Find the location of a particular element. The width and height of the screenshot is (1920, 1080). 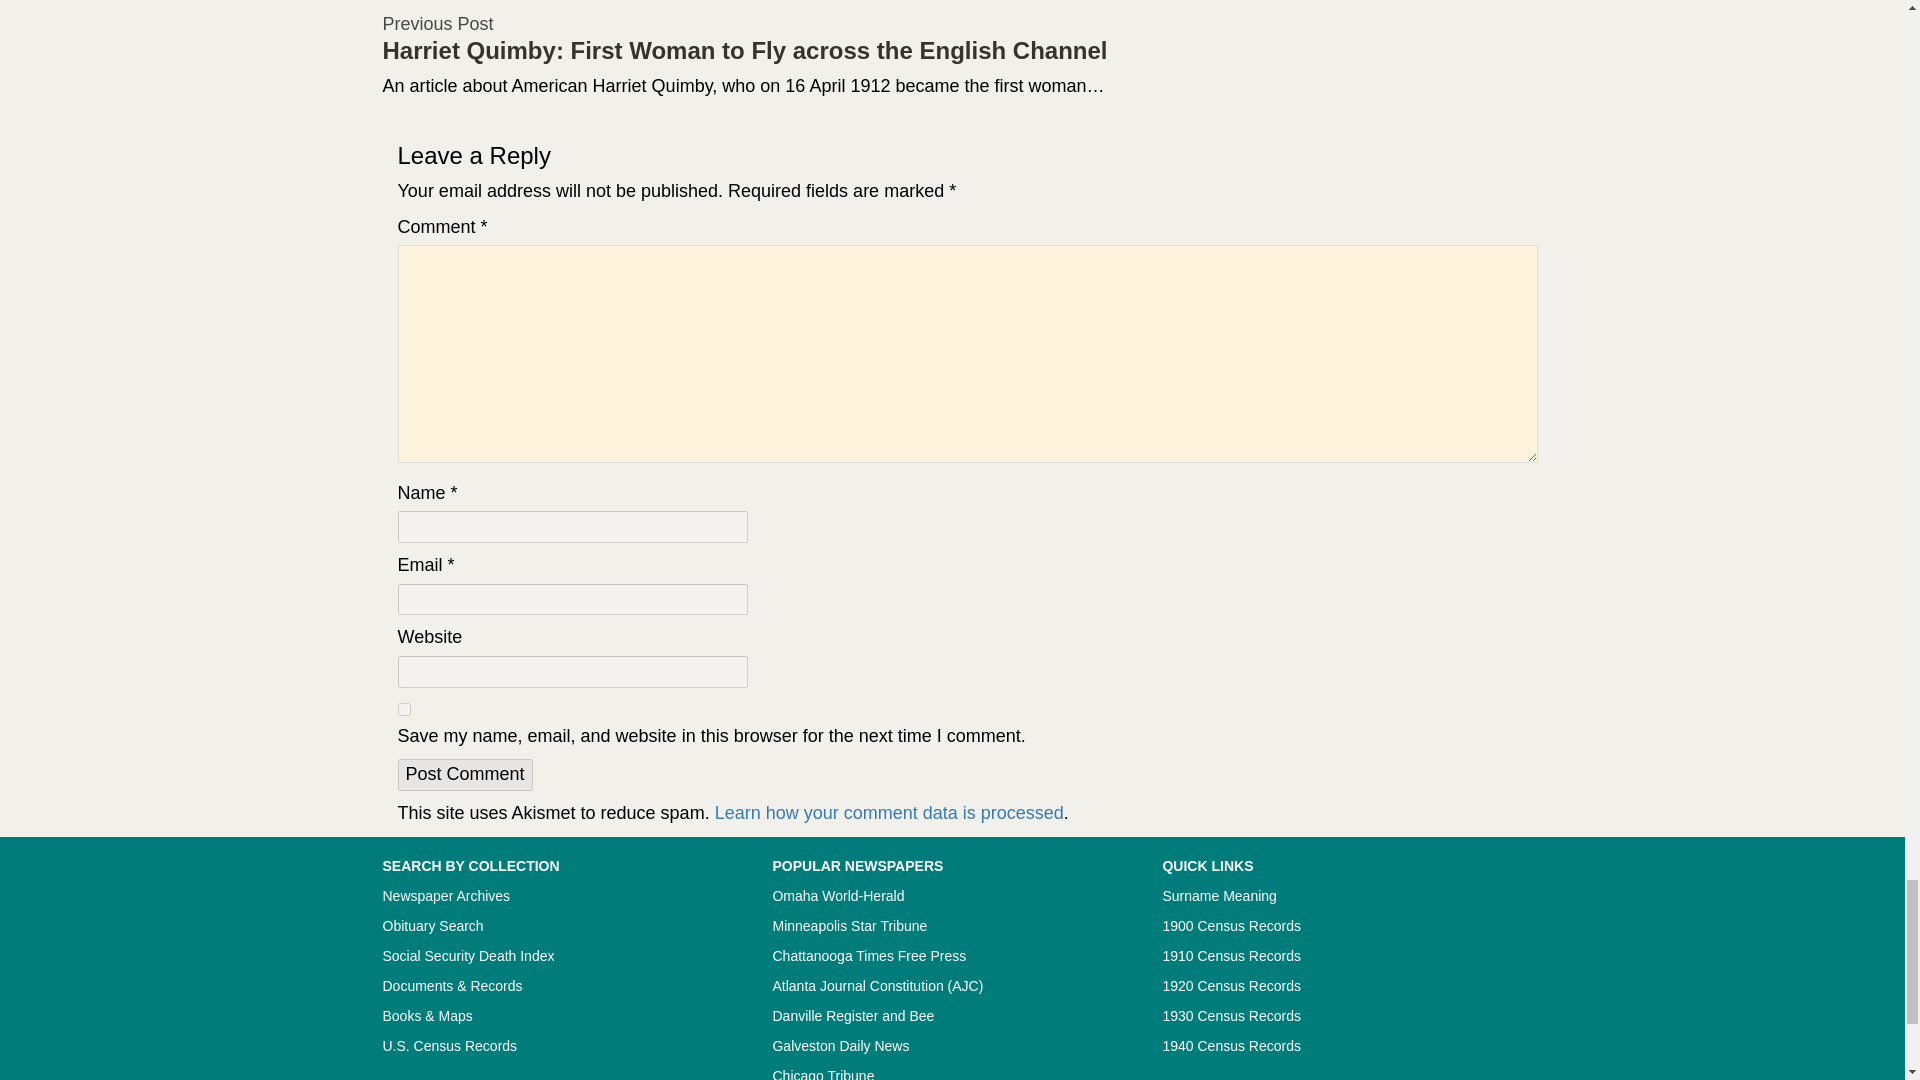

Learn how your comment data is processed is located at coordinates (888, 812).